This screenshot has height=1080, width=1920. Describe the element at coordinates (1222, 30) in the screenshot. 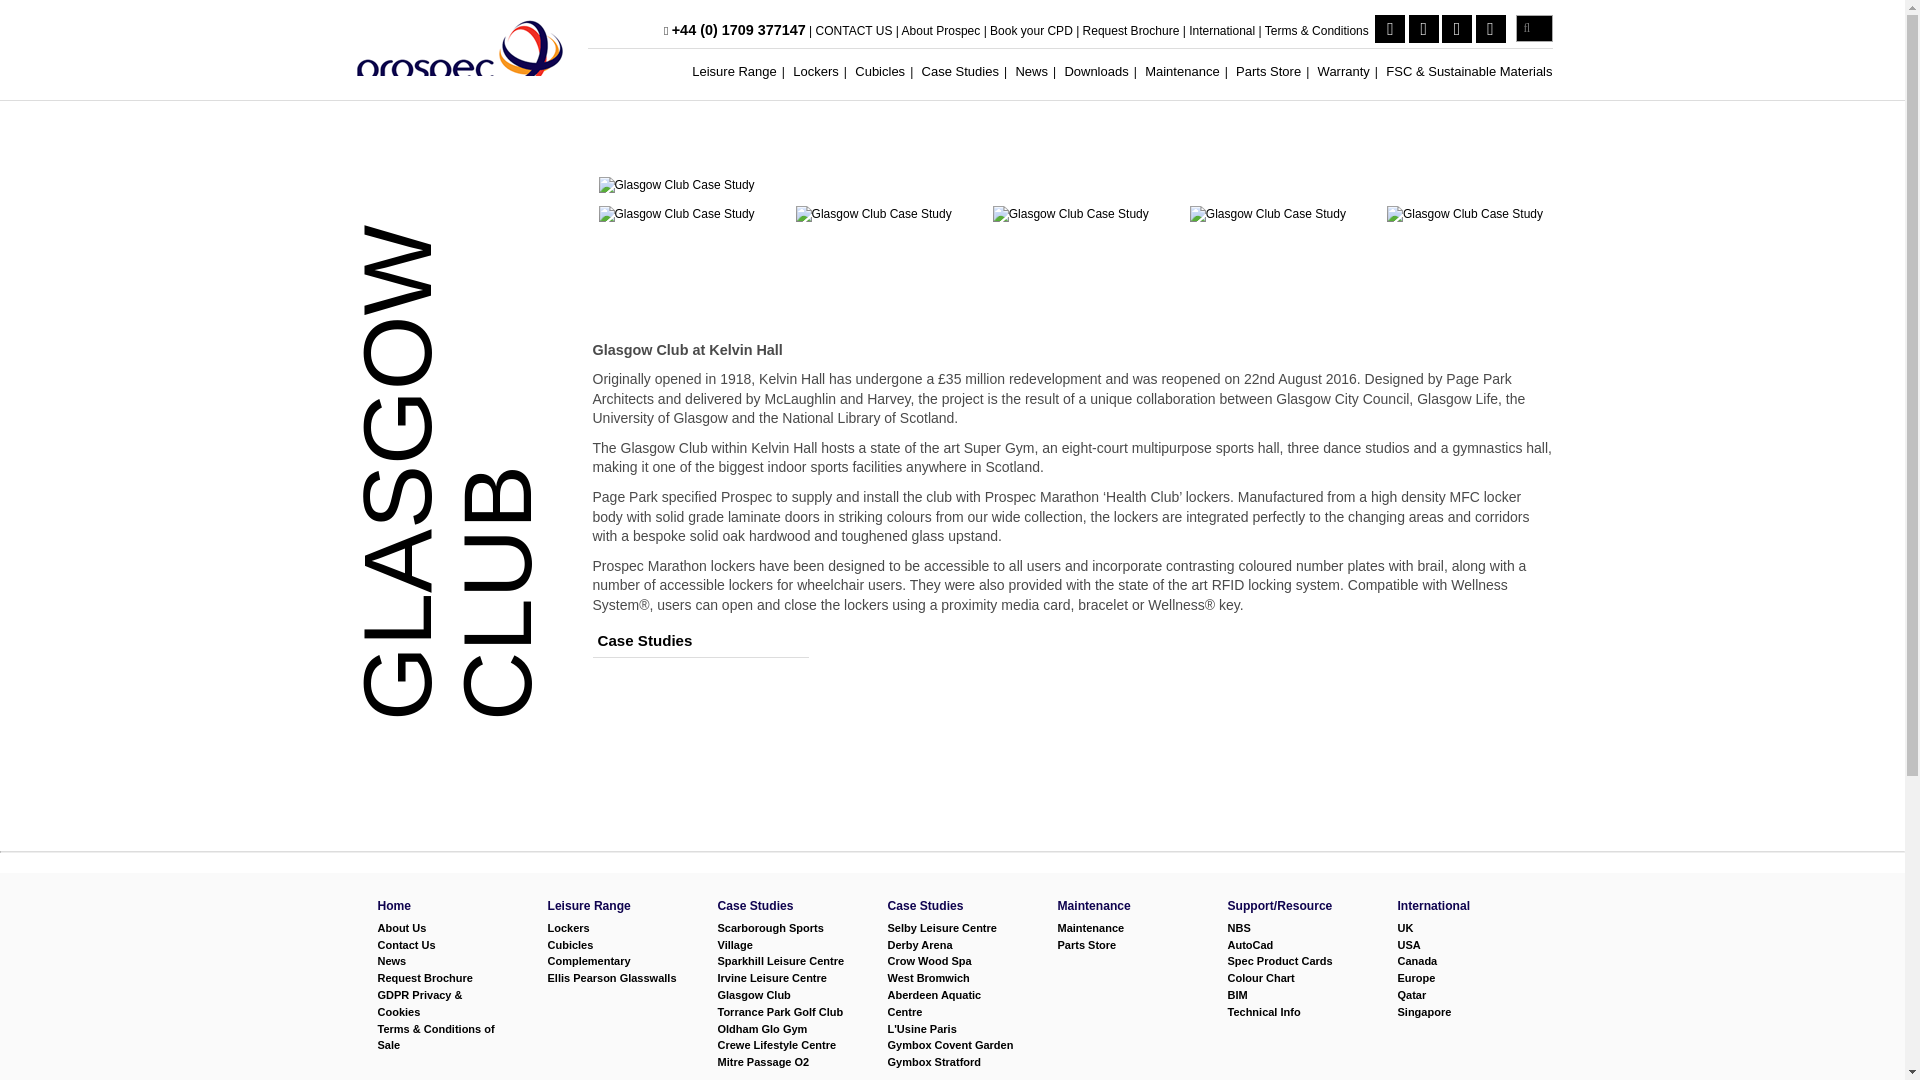

I see `International` at that location.